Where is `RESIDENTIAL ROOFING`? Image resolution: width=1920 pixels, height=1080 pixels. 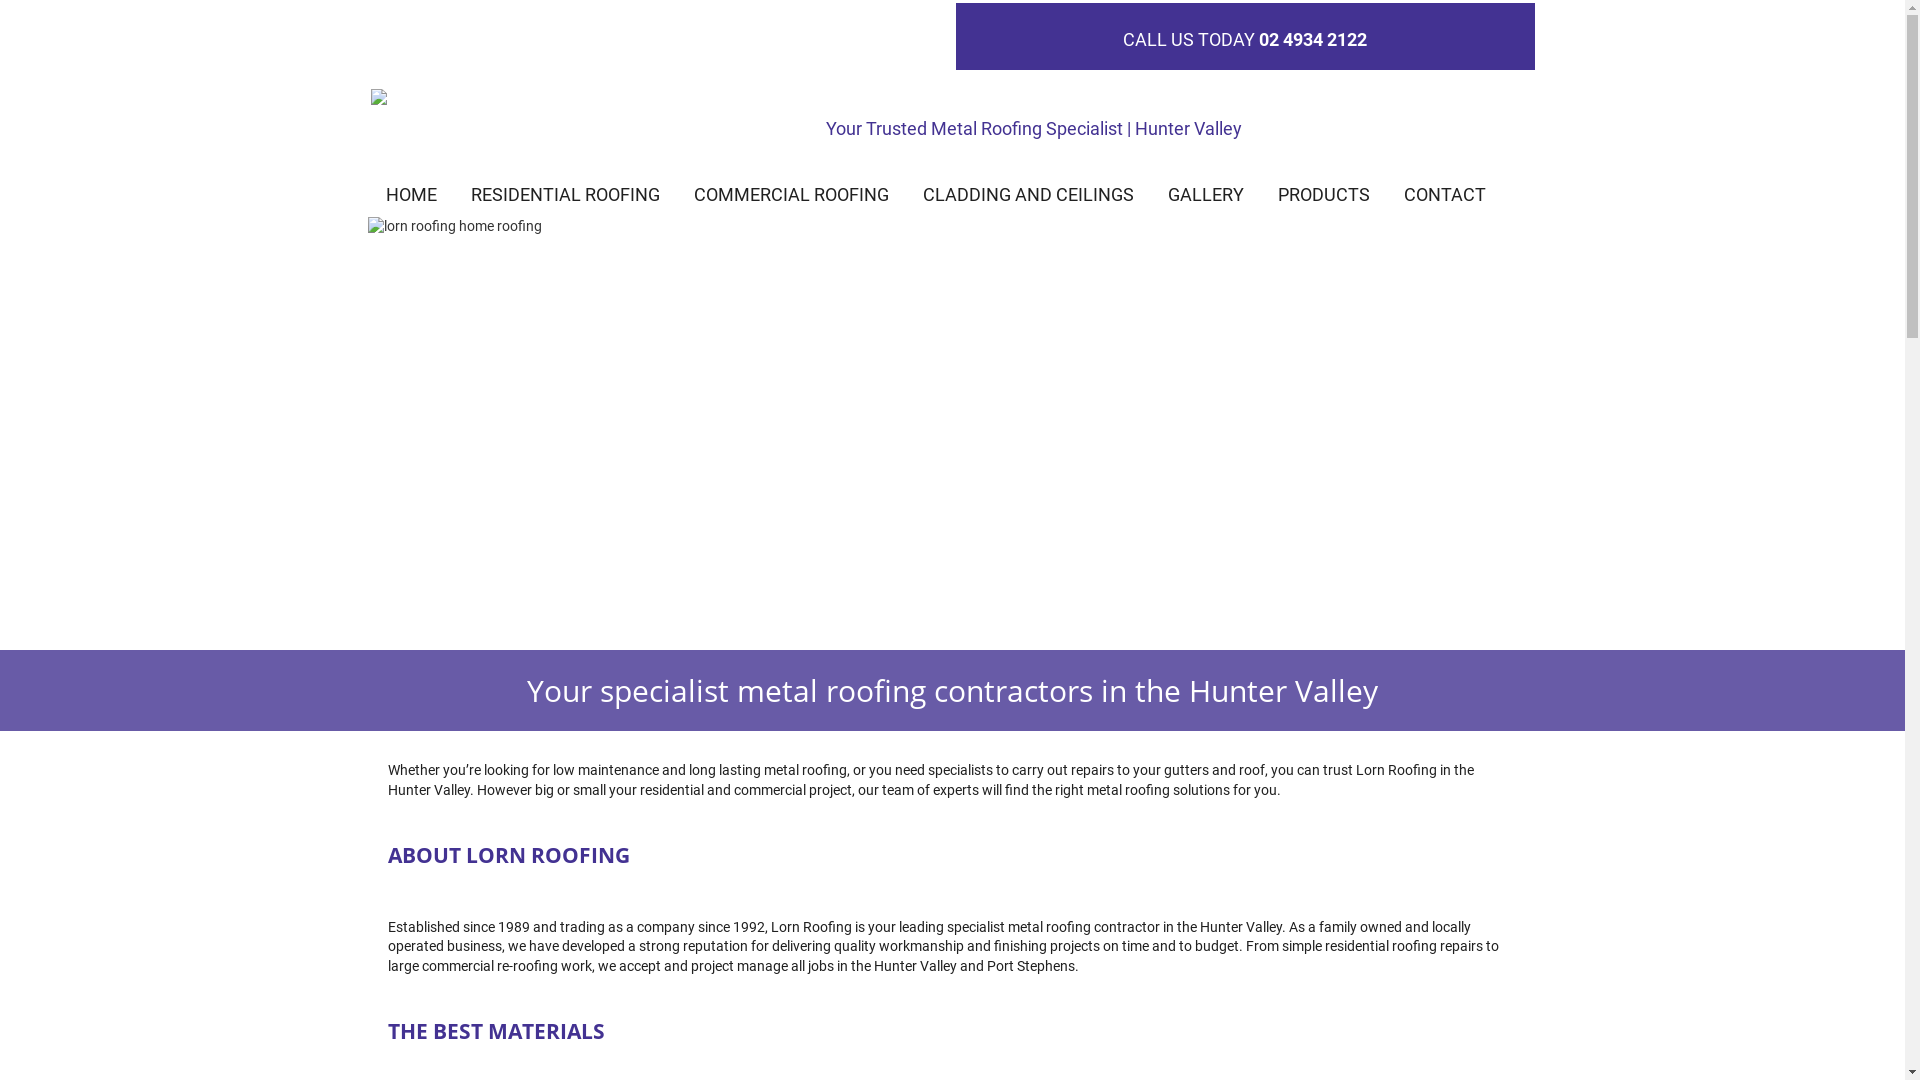
RESIDENTIAL ROOFING is located at coordinates (564, 195).